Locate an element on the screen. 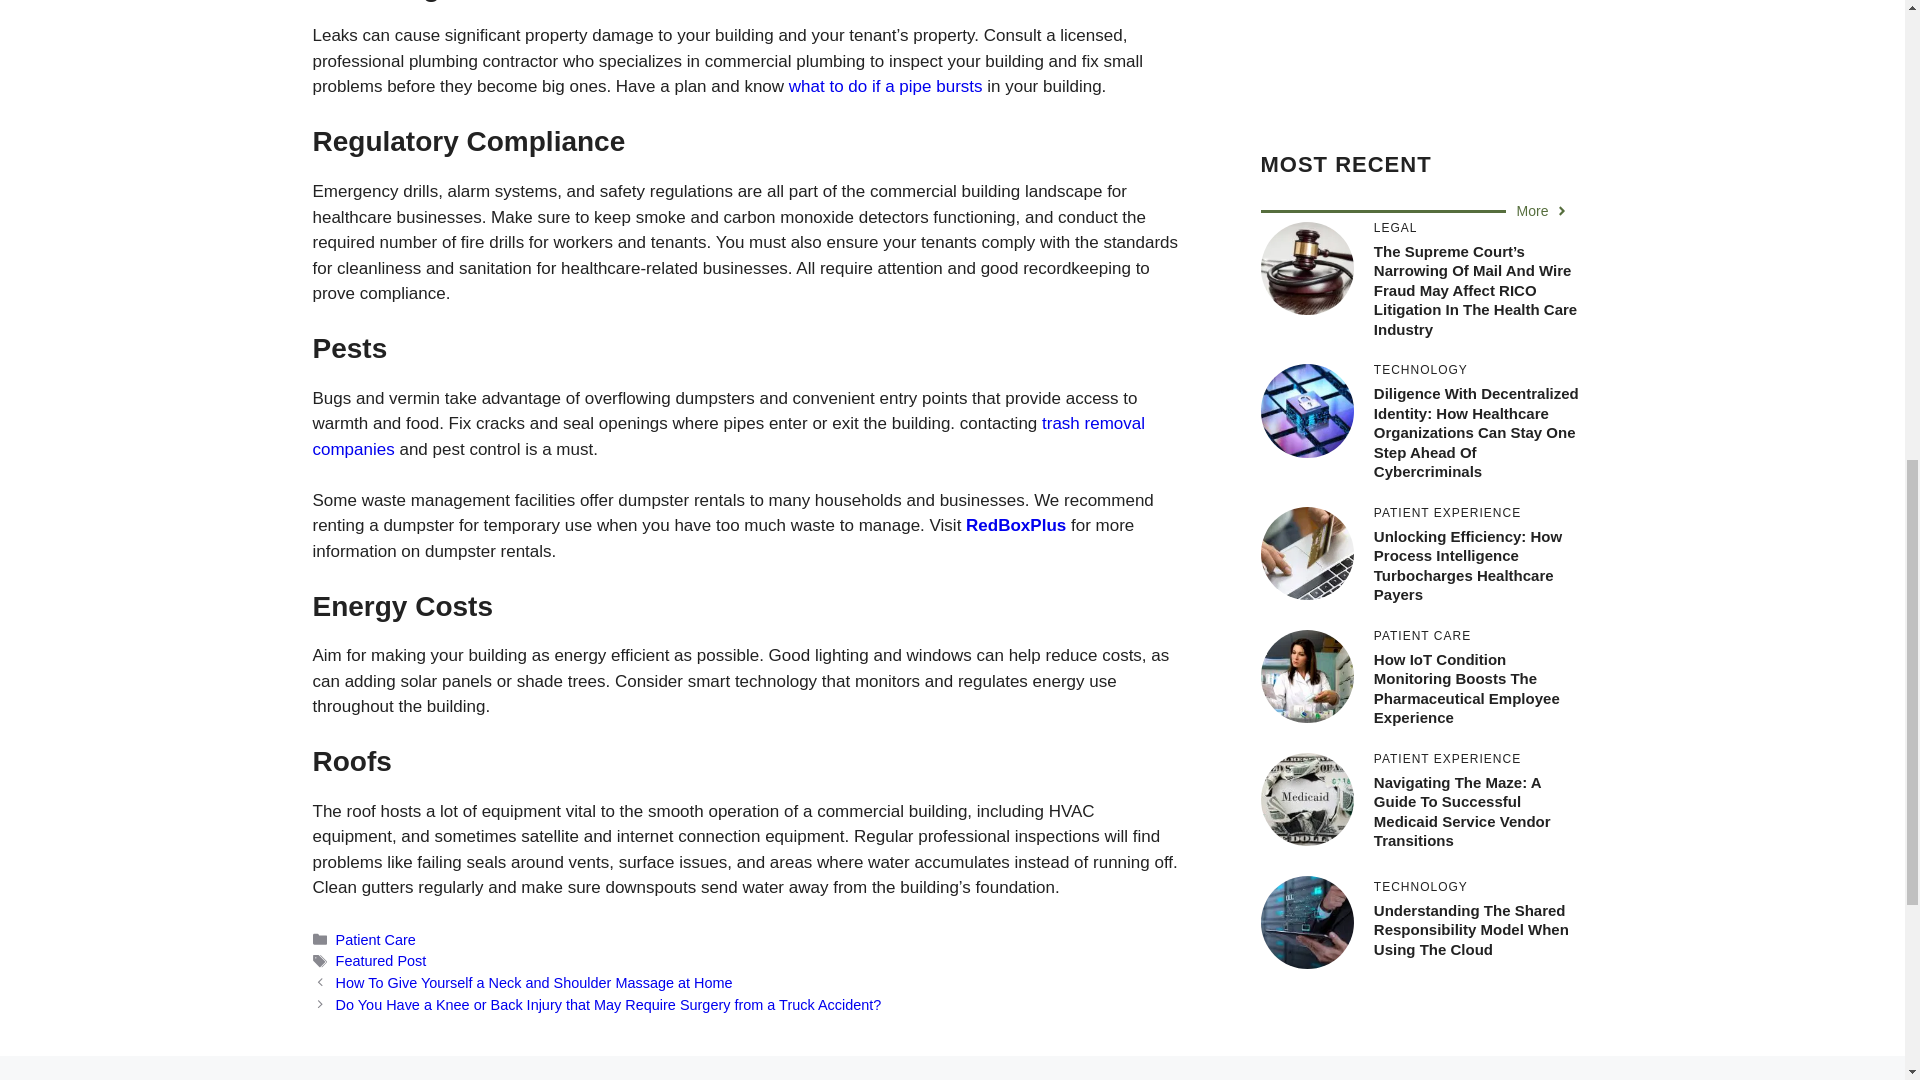 The width and height of the screenshot is (1920, 1080). How To Give Yourself a Neck and Shoulder Massage at Home is located at coordinates (534, 983).